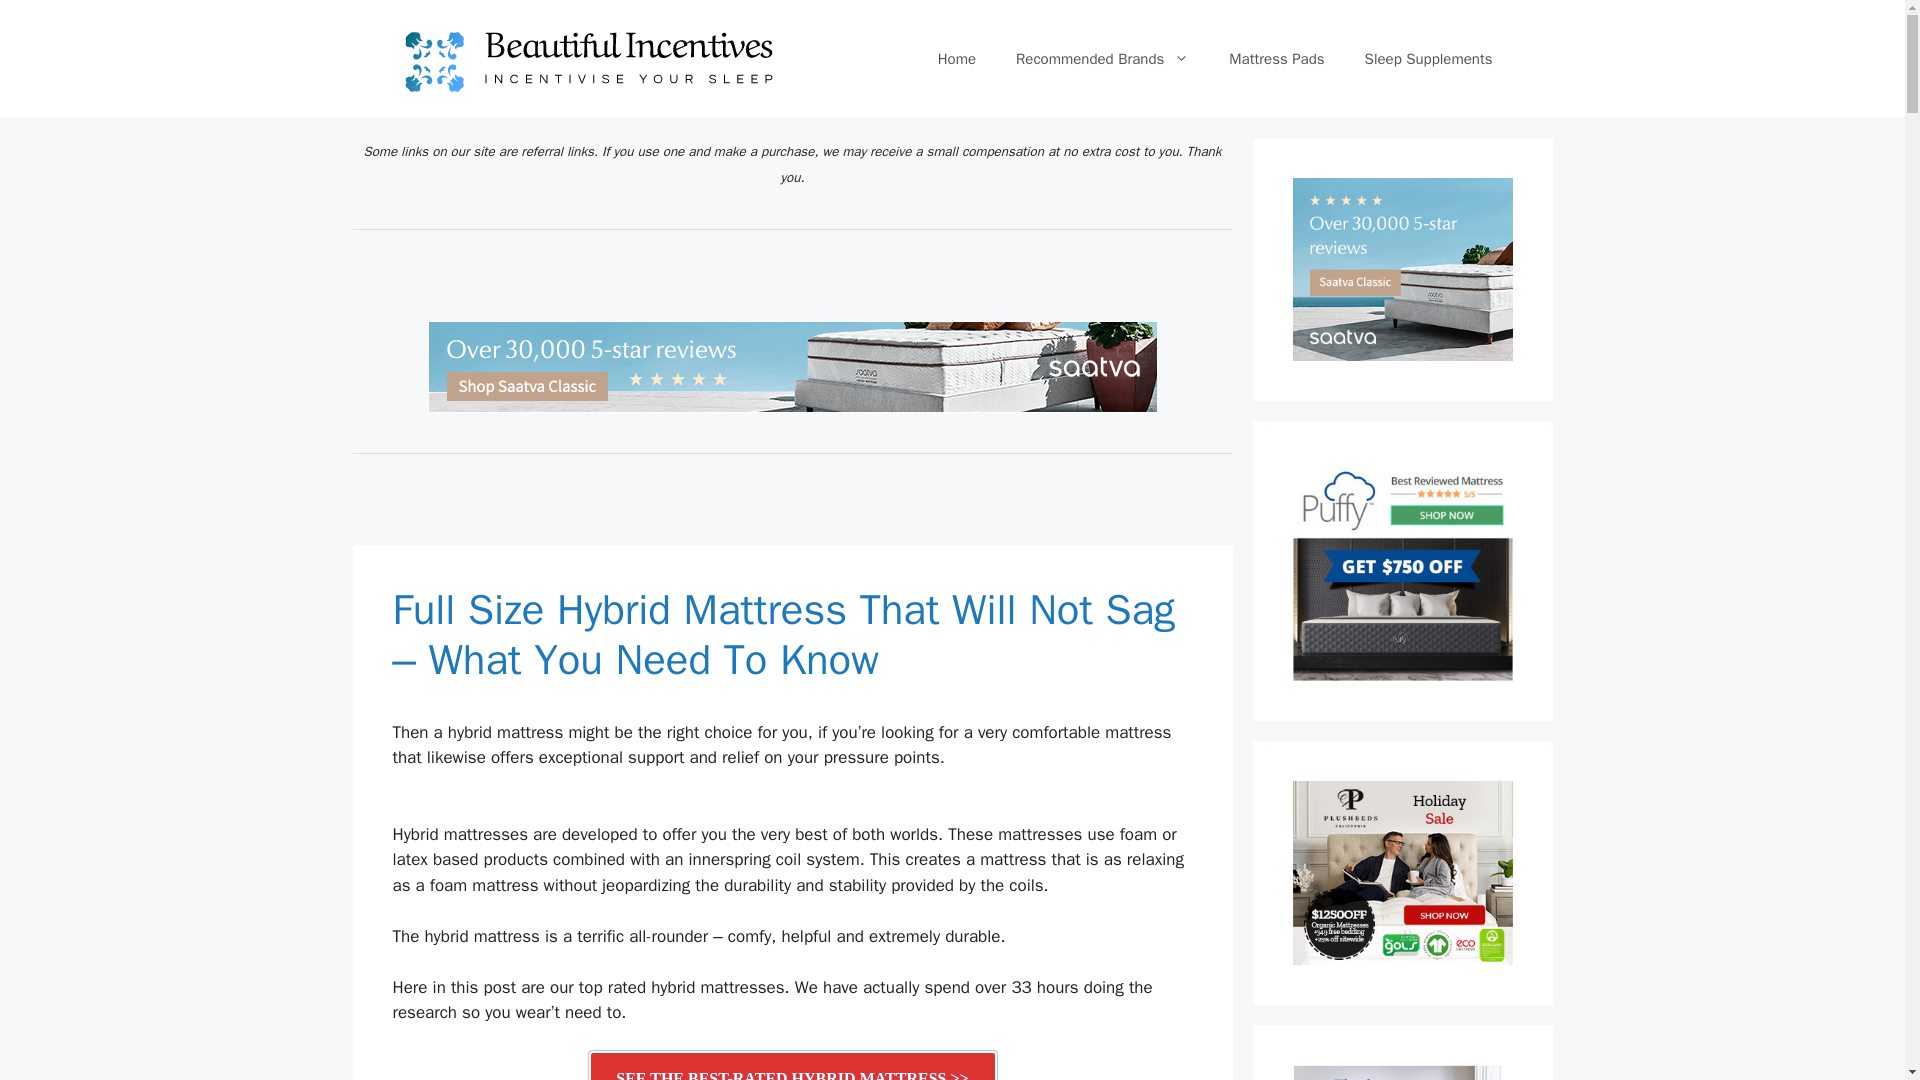  I want to click on Sleep Supplements, so click(1428, 58).